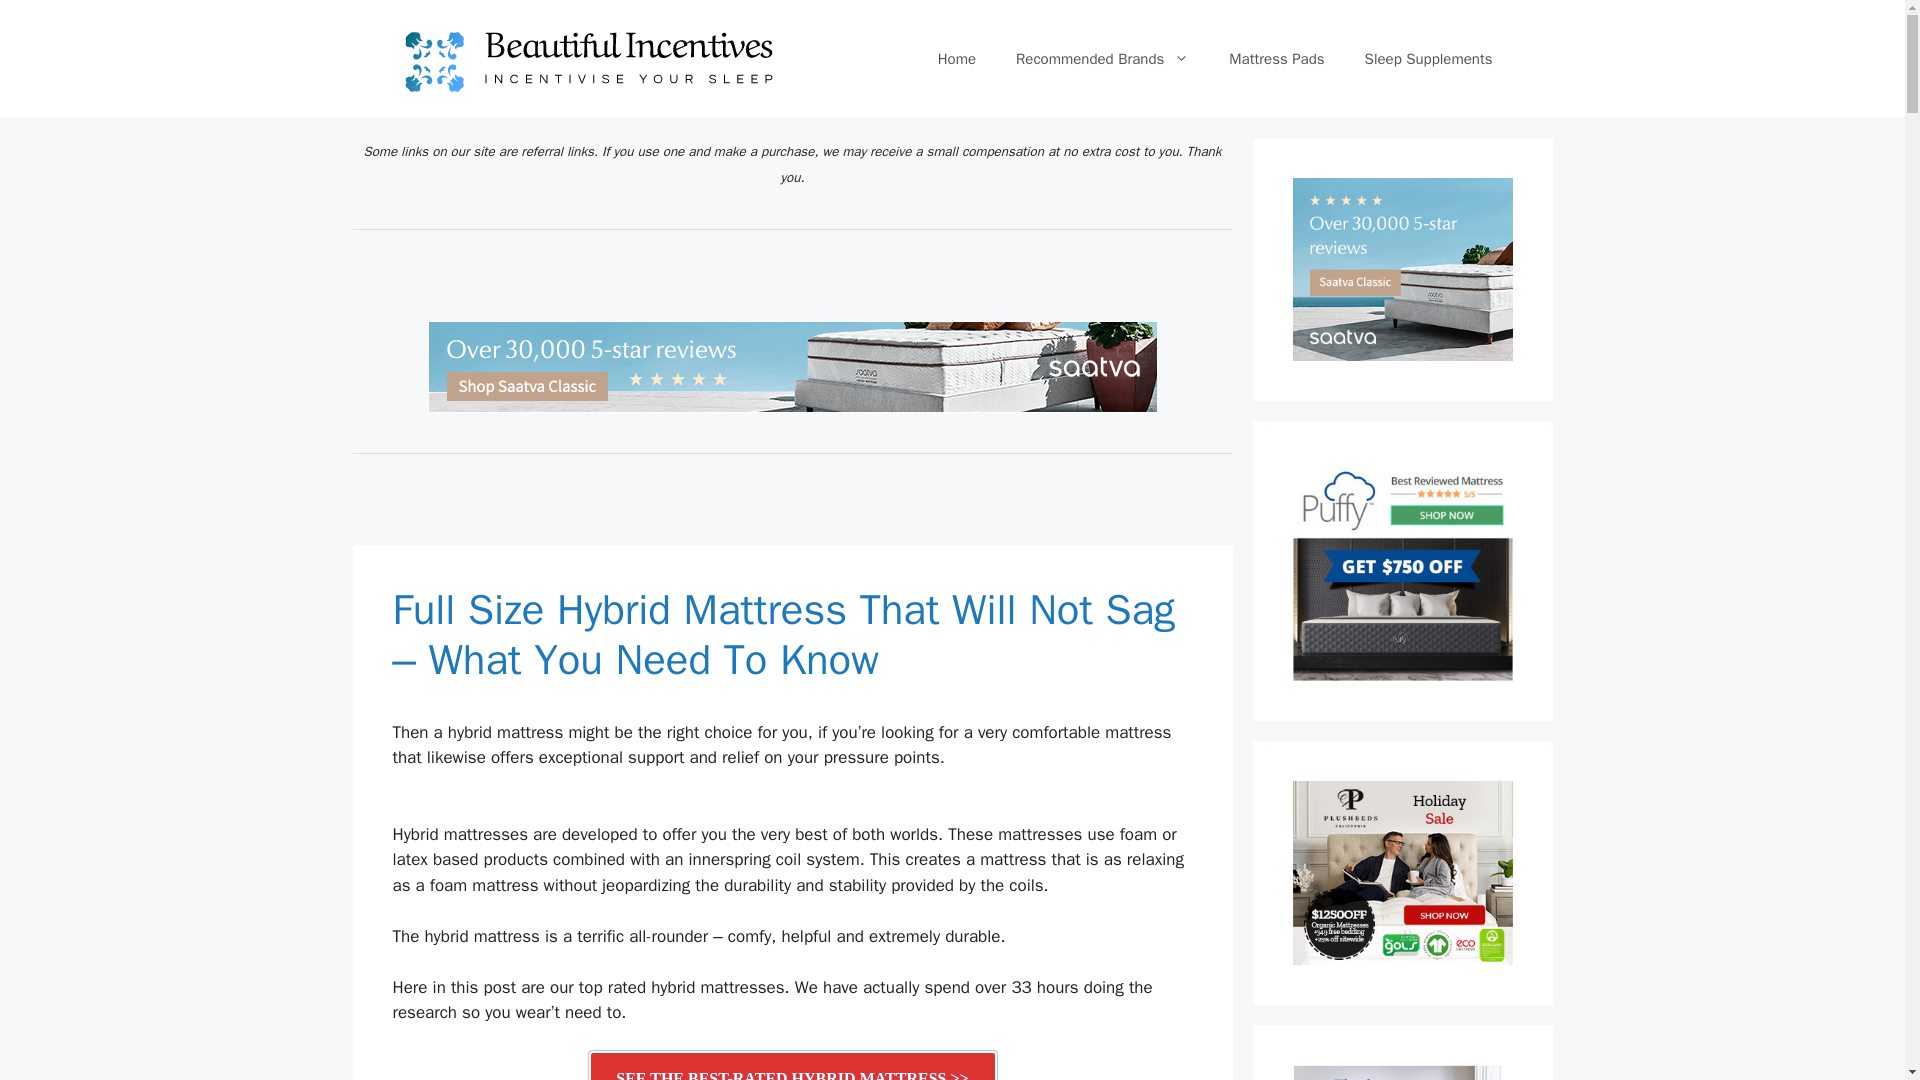  I want to click on Sleep Supplements, so click(1428, 58).